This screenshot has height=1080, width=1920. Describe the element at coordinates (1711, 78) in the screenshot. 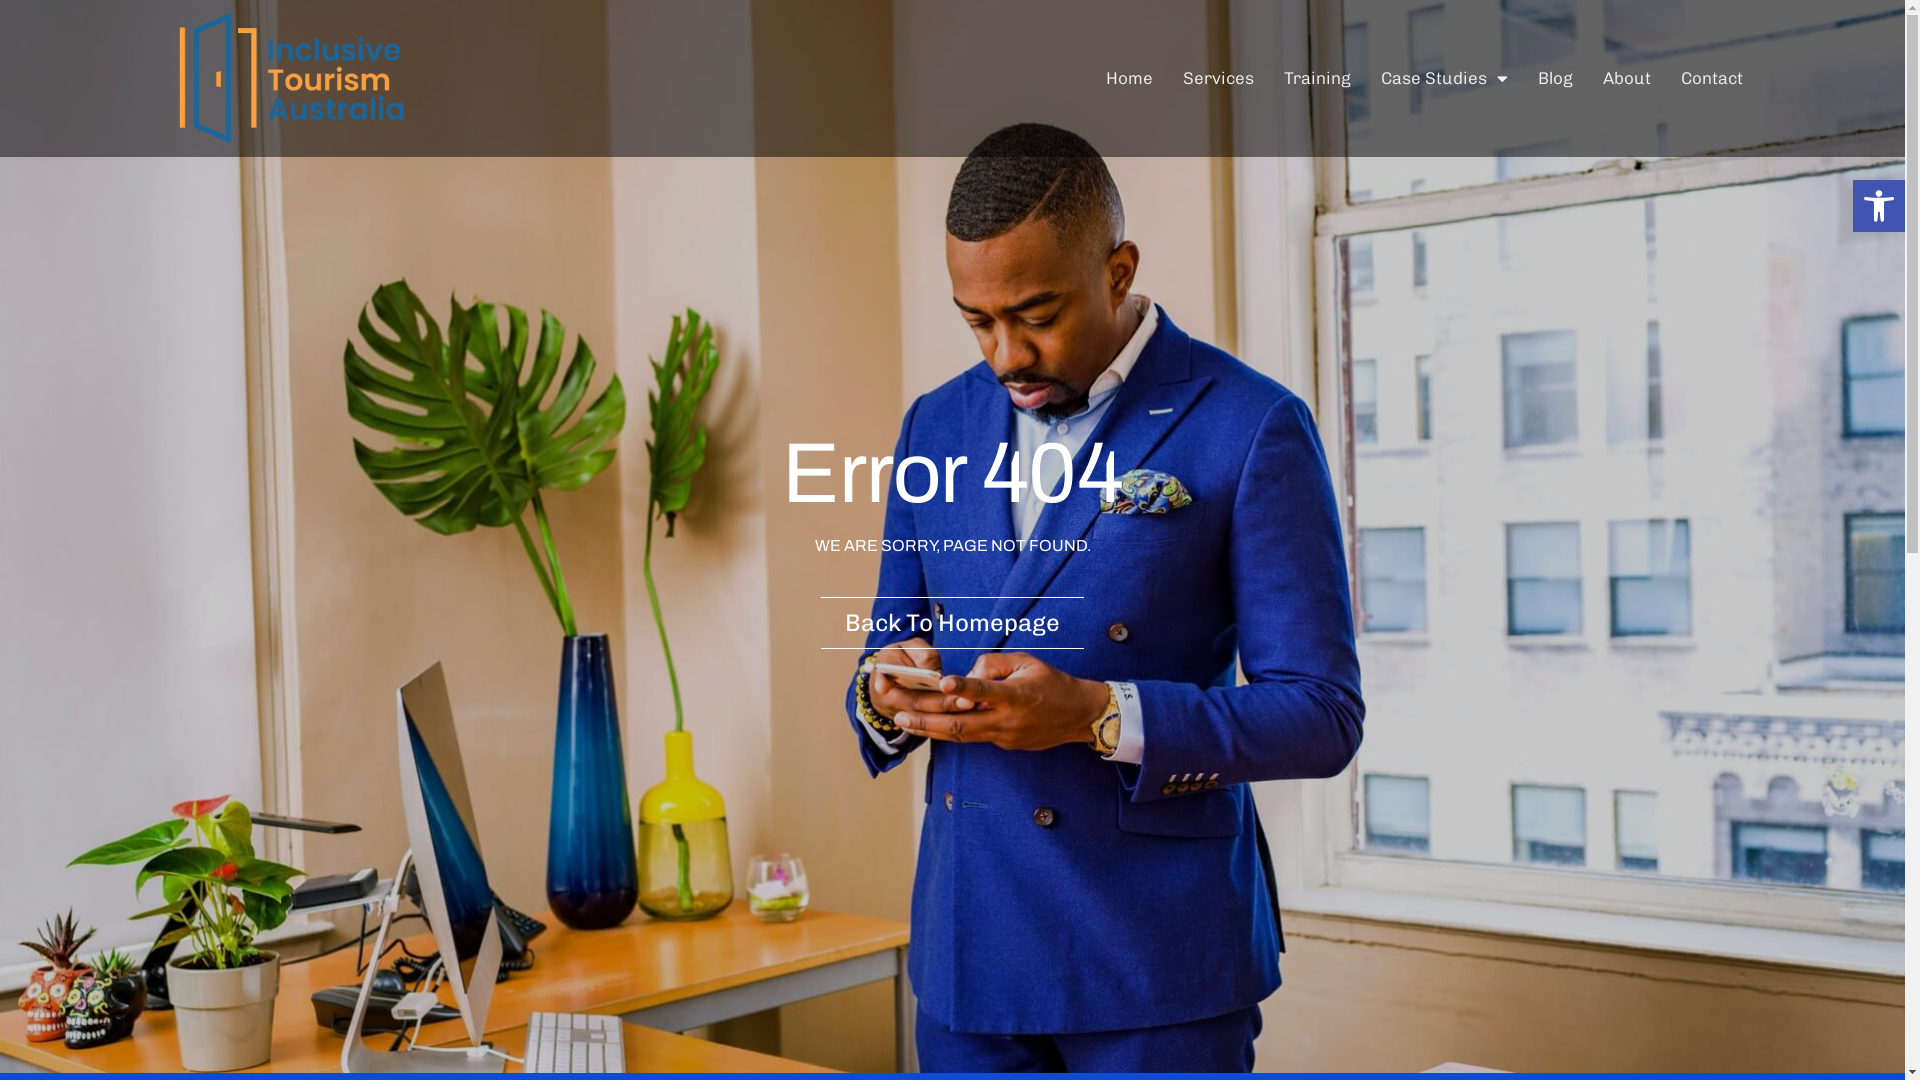

I see `Contact` at that location.